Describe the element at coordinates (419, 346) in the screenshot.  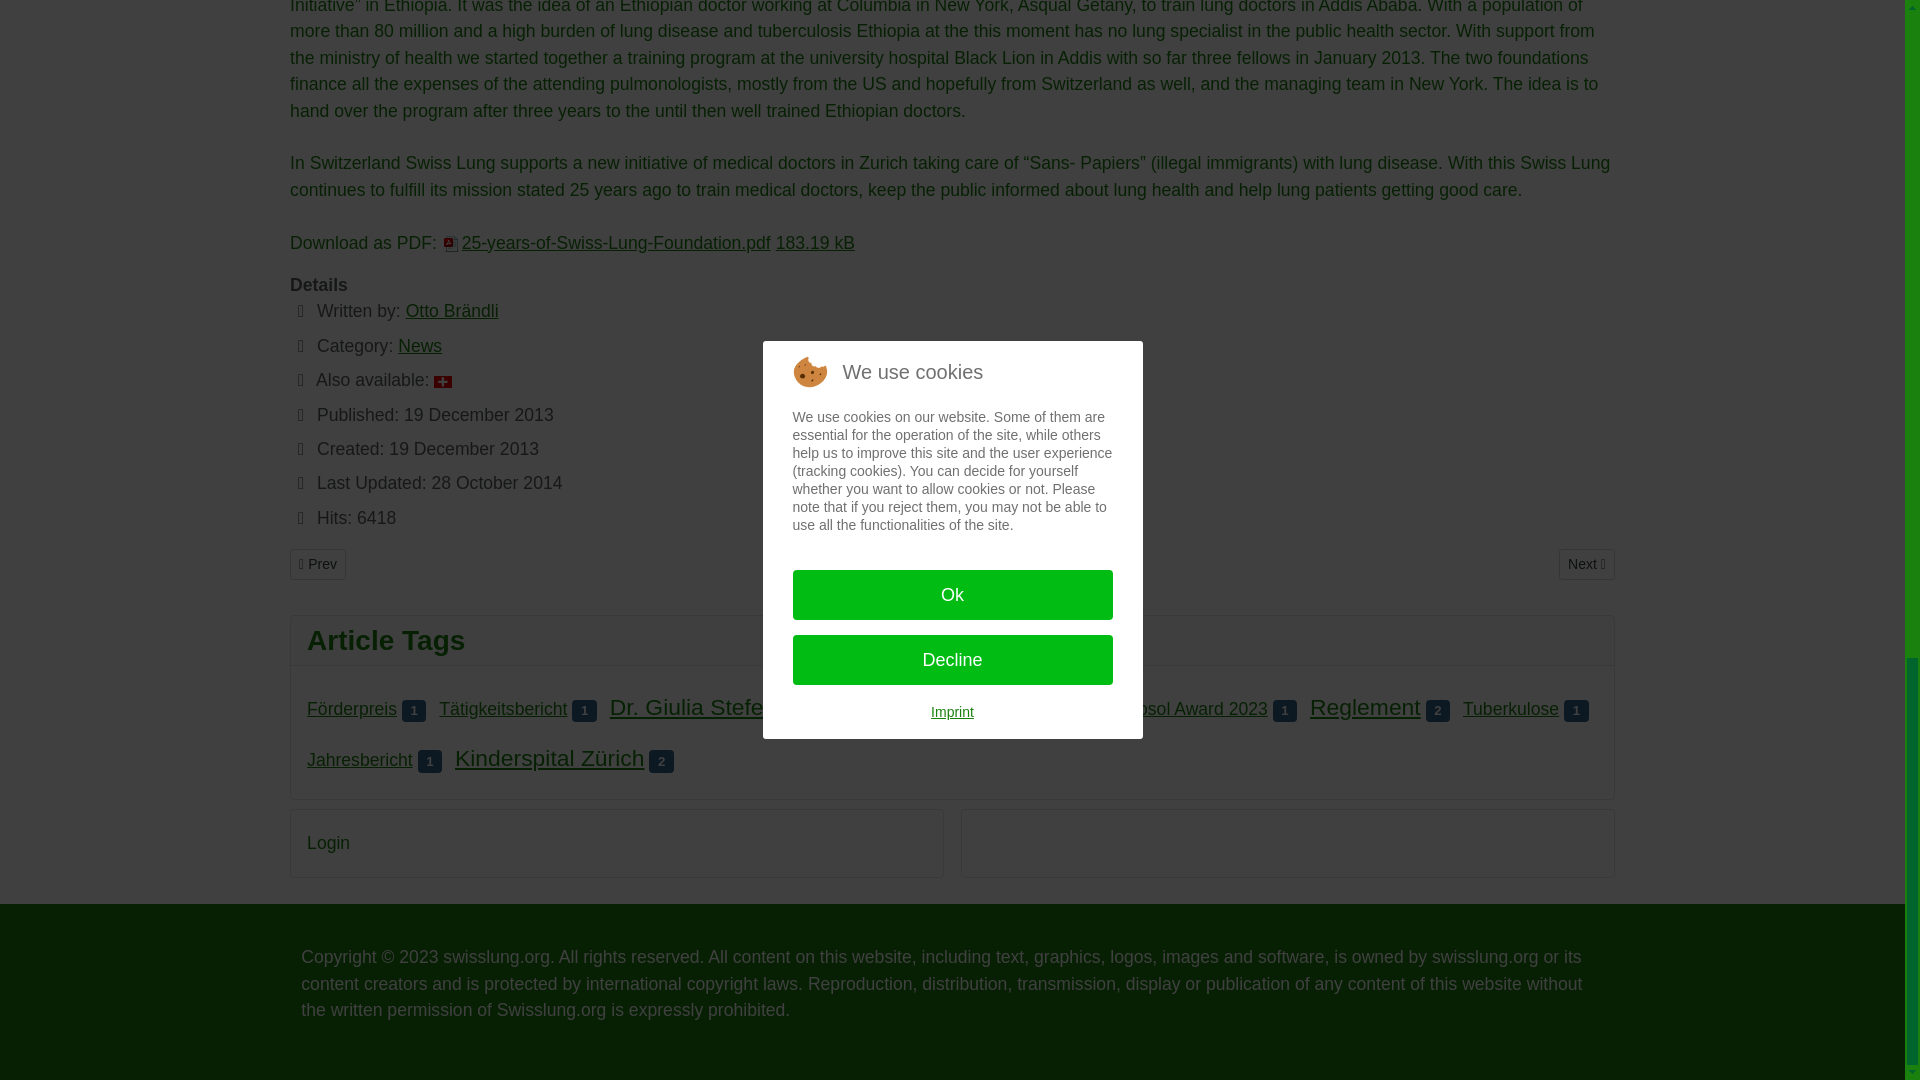
I see `DBMR` at that location.